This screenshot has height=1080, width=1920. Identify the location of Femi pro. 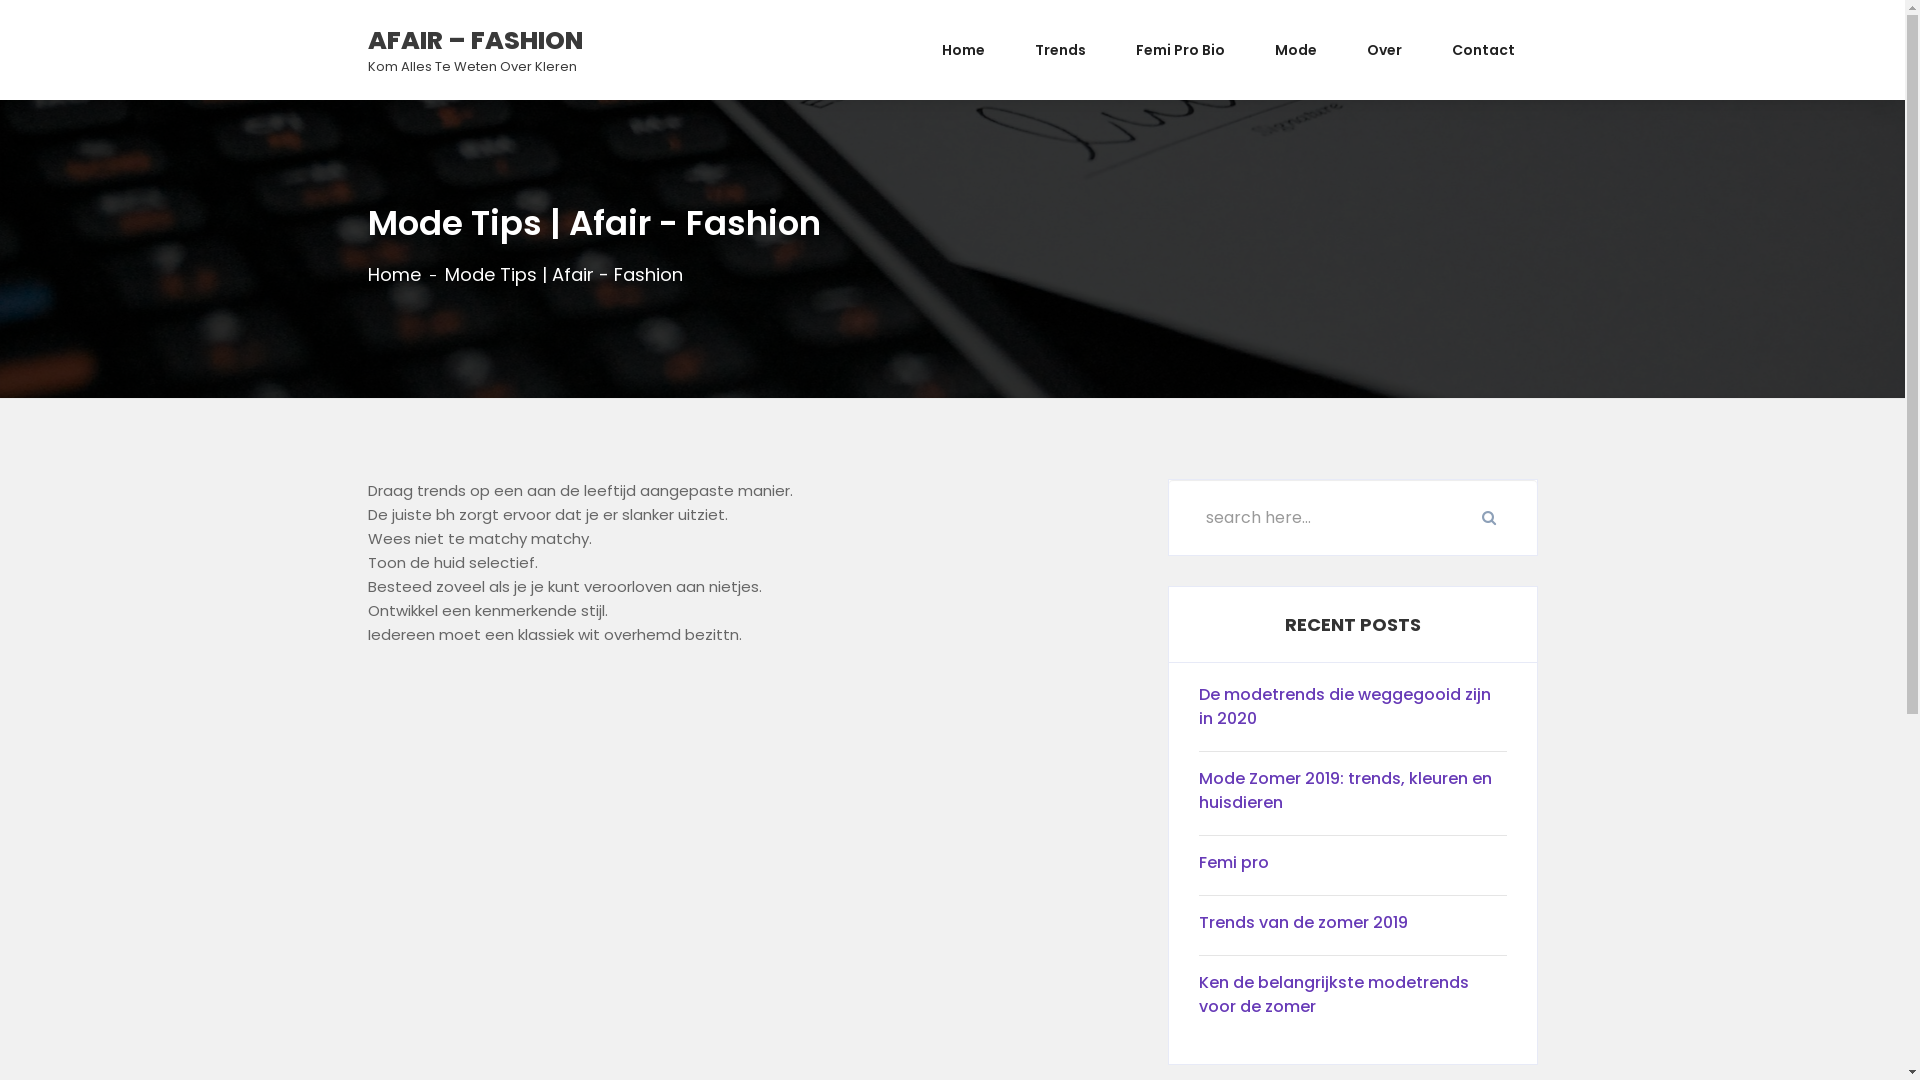
(1352, 868).